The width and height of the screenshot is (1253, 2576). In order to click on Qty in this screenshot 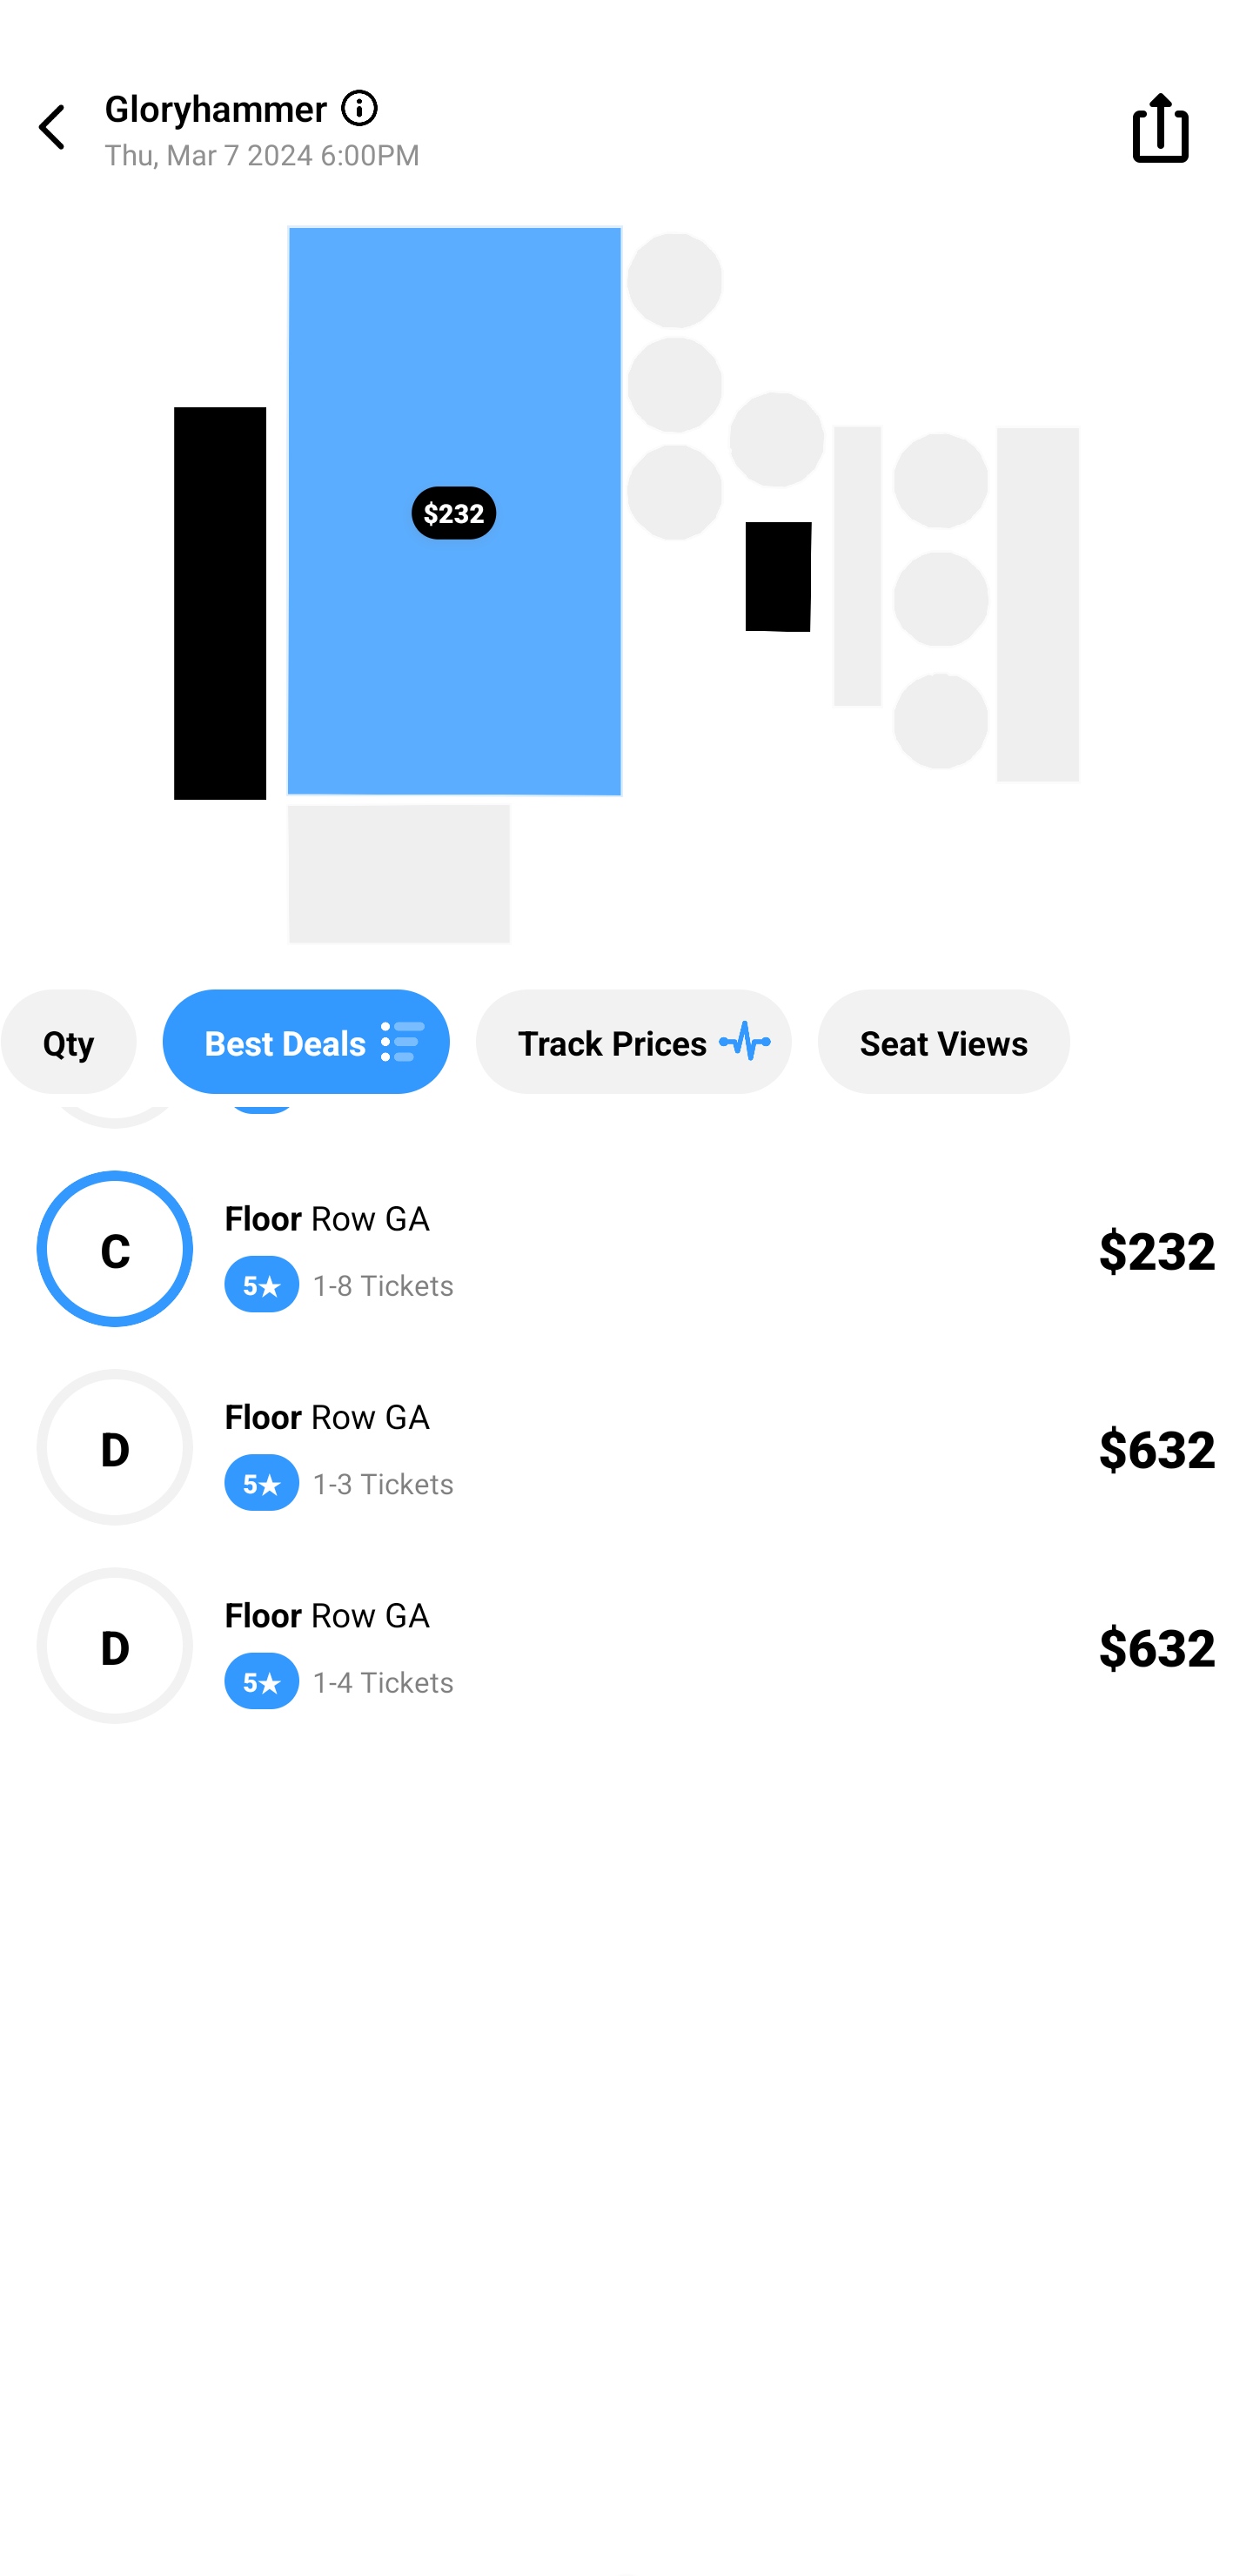, I will do `click(68, 1042)`.